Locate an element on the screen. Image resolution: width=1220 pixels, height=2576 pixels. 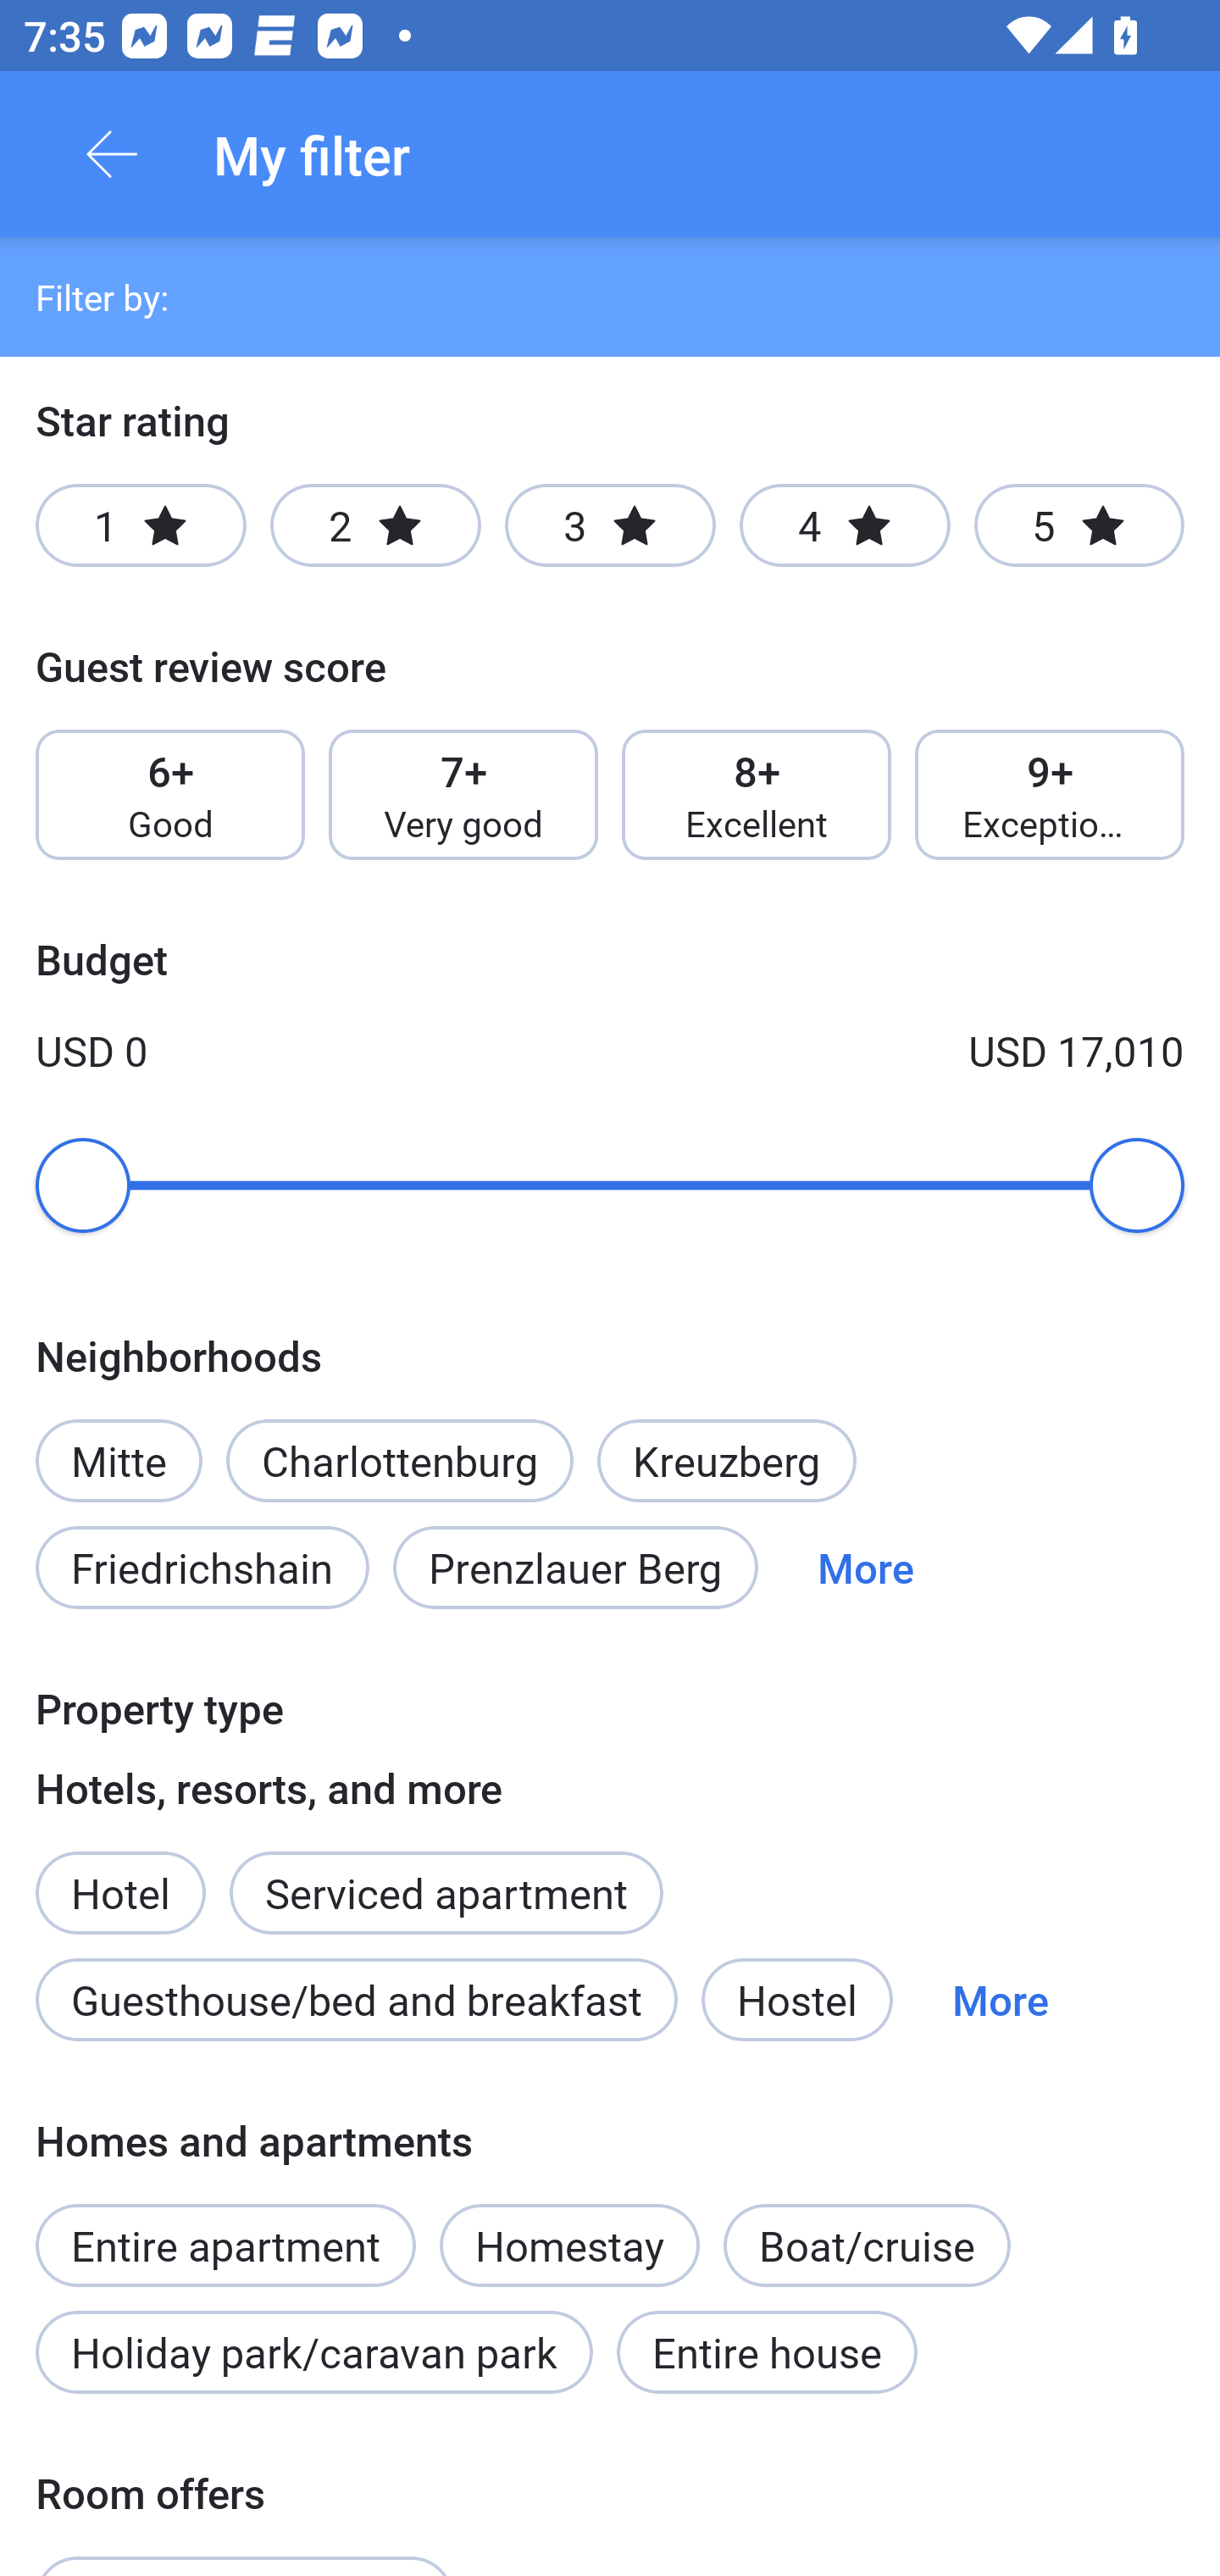
Mitte is located at coordinates (119, 1442).